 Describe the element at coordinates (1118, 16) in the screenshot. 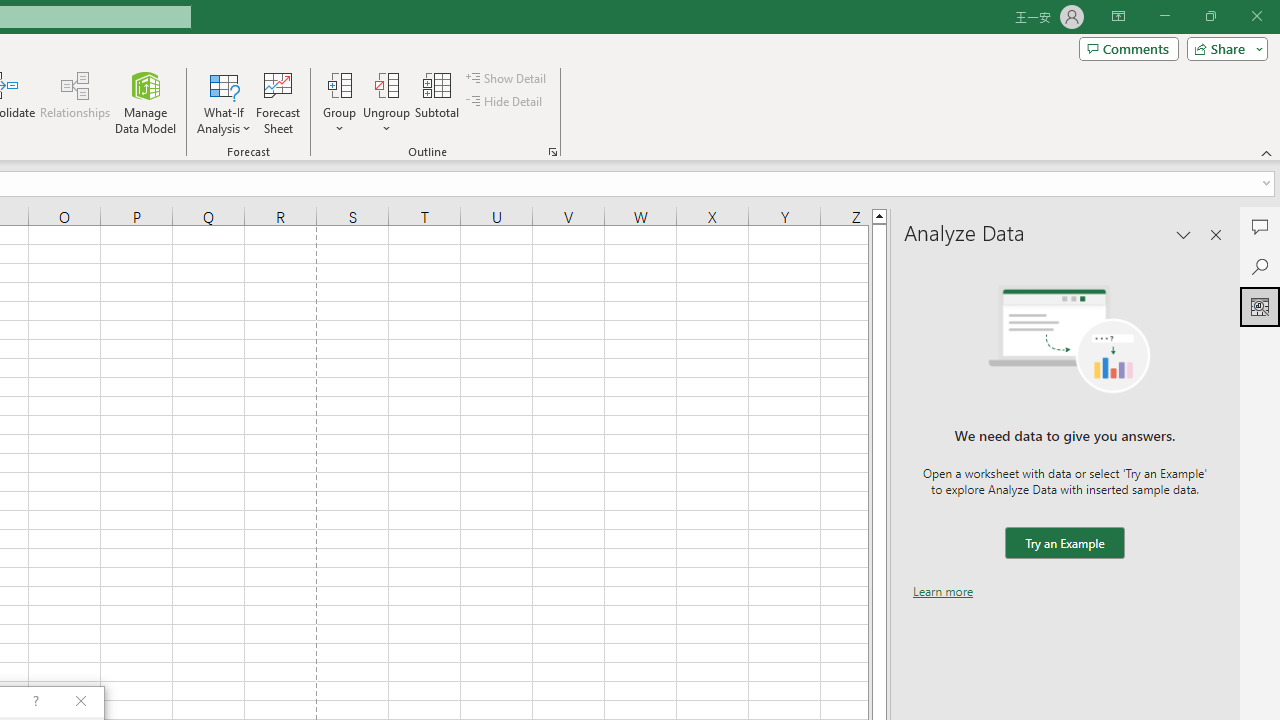

I see `Ribbon Display Options` at that location.